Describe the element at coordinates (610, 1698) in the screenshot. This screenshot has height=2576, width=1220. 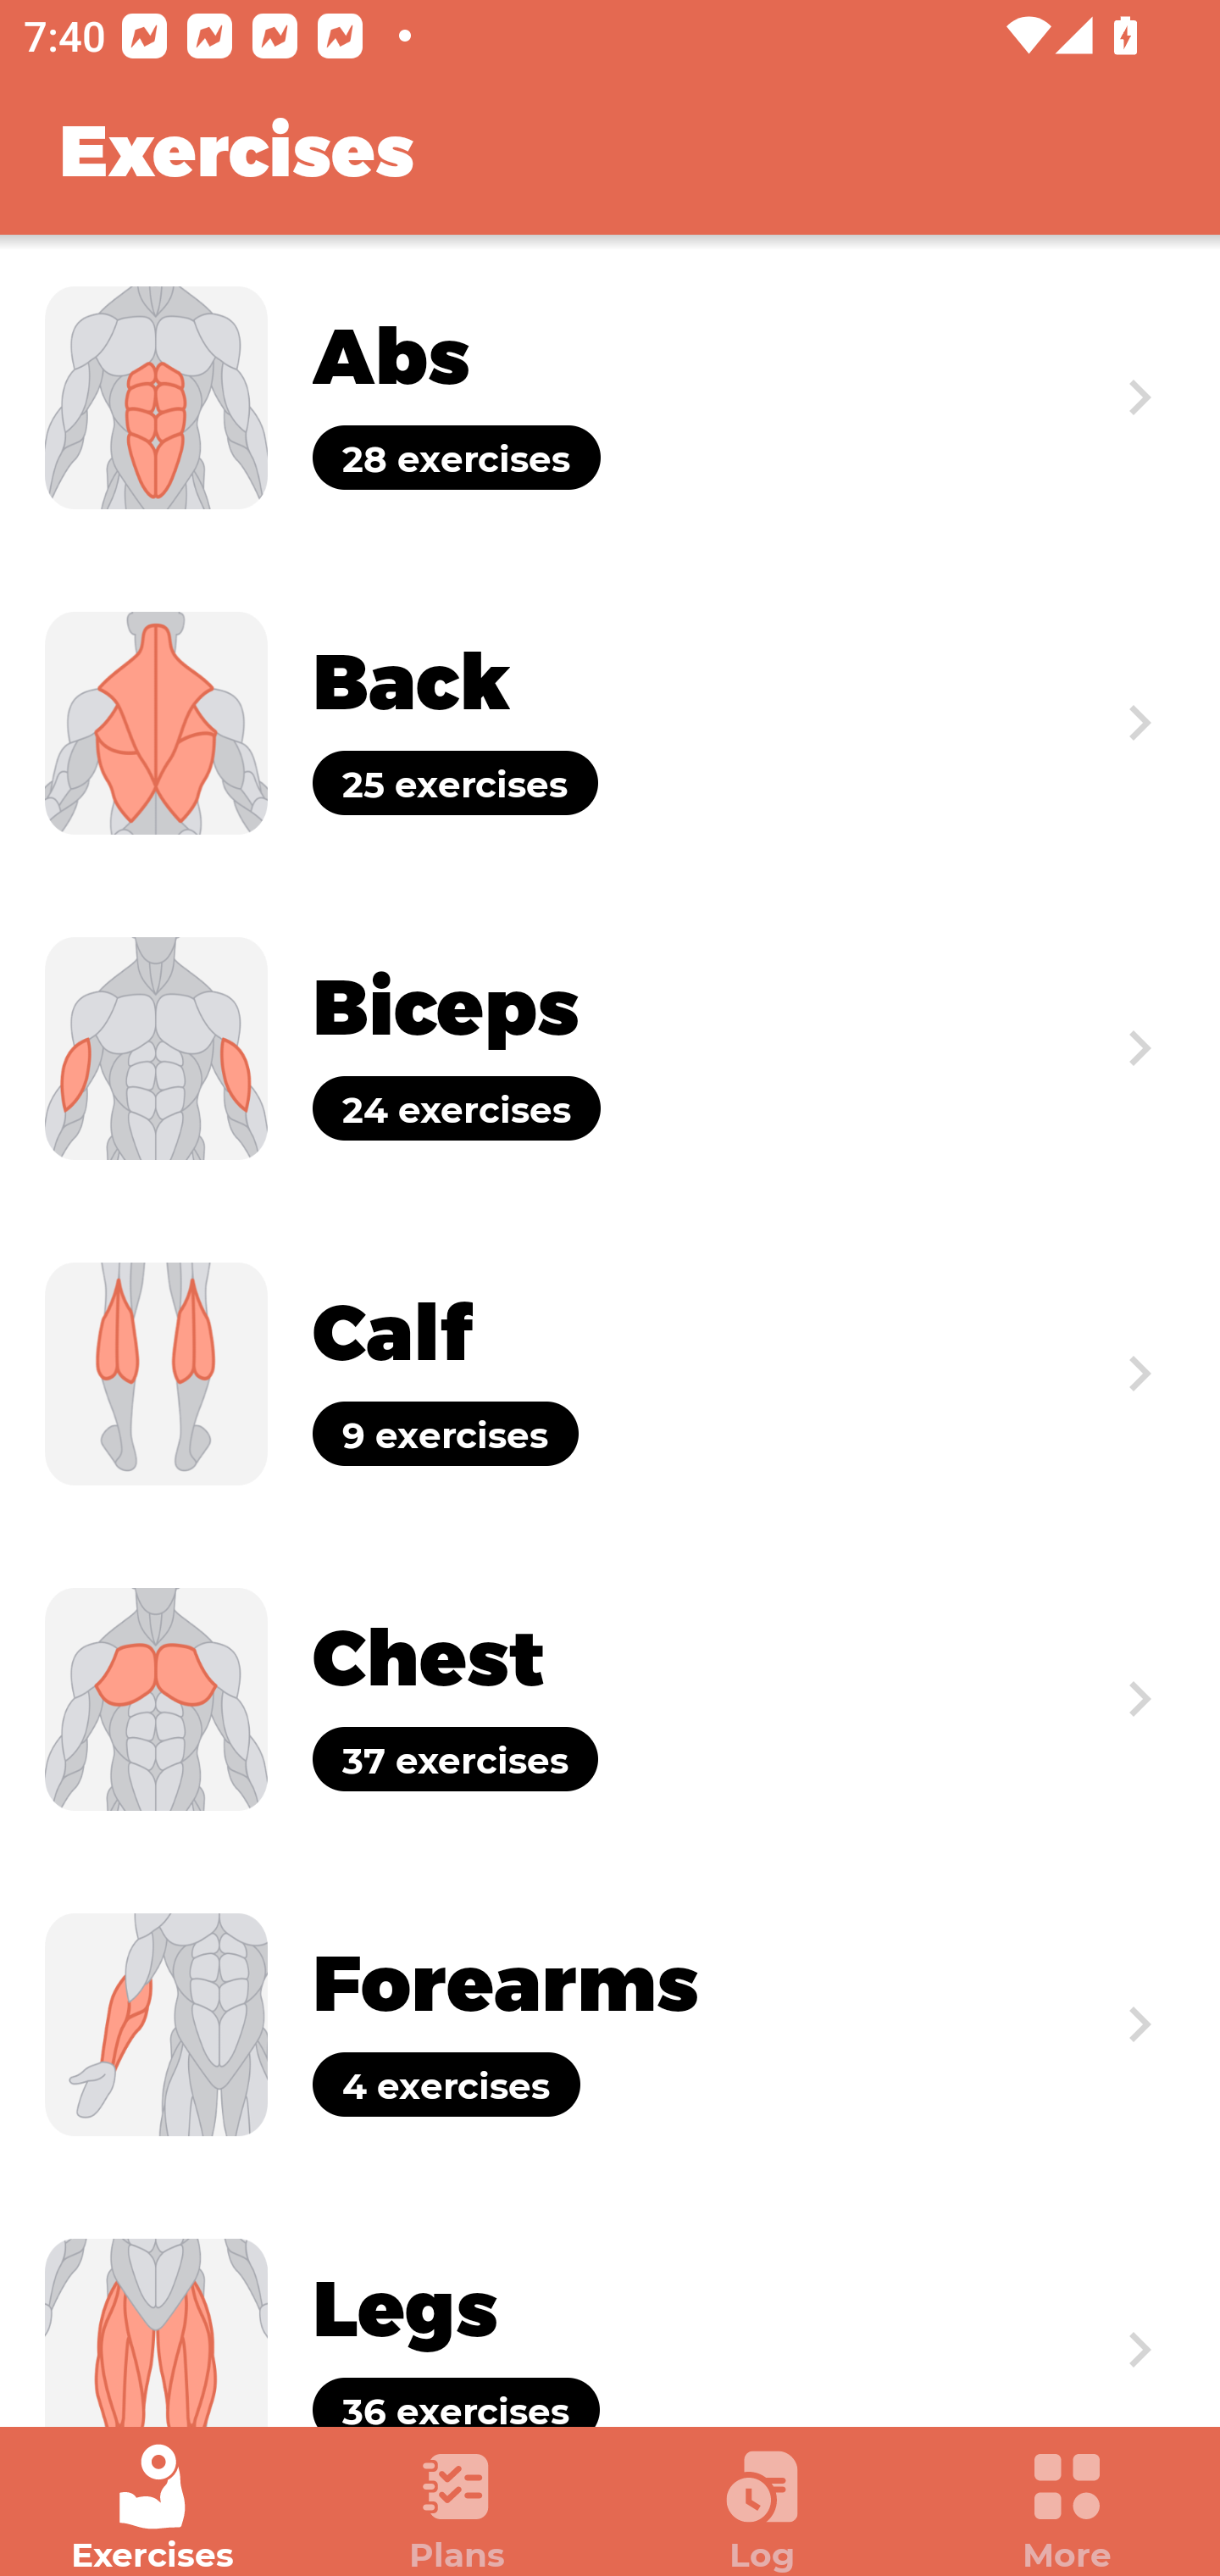
I see `Exercise Chest 37 exercises` at that location.